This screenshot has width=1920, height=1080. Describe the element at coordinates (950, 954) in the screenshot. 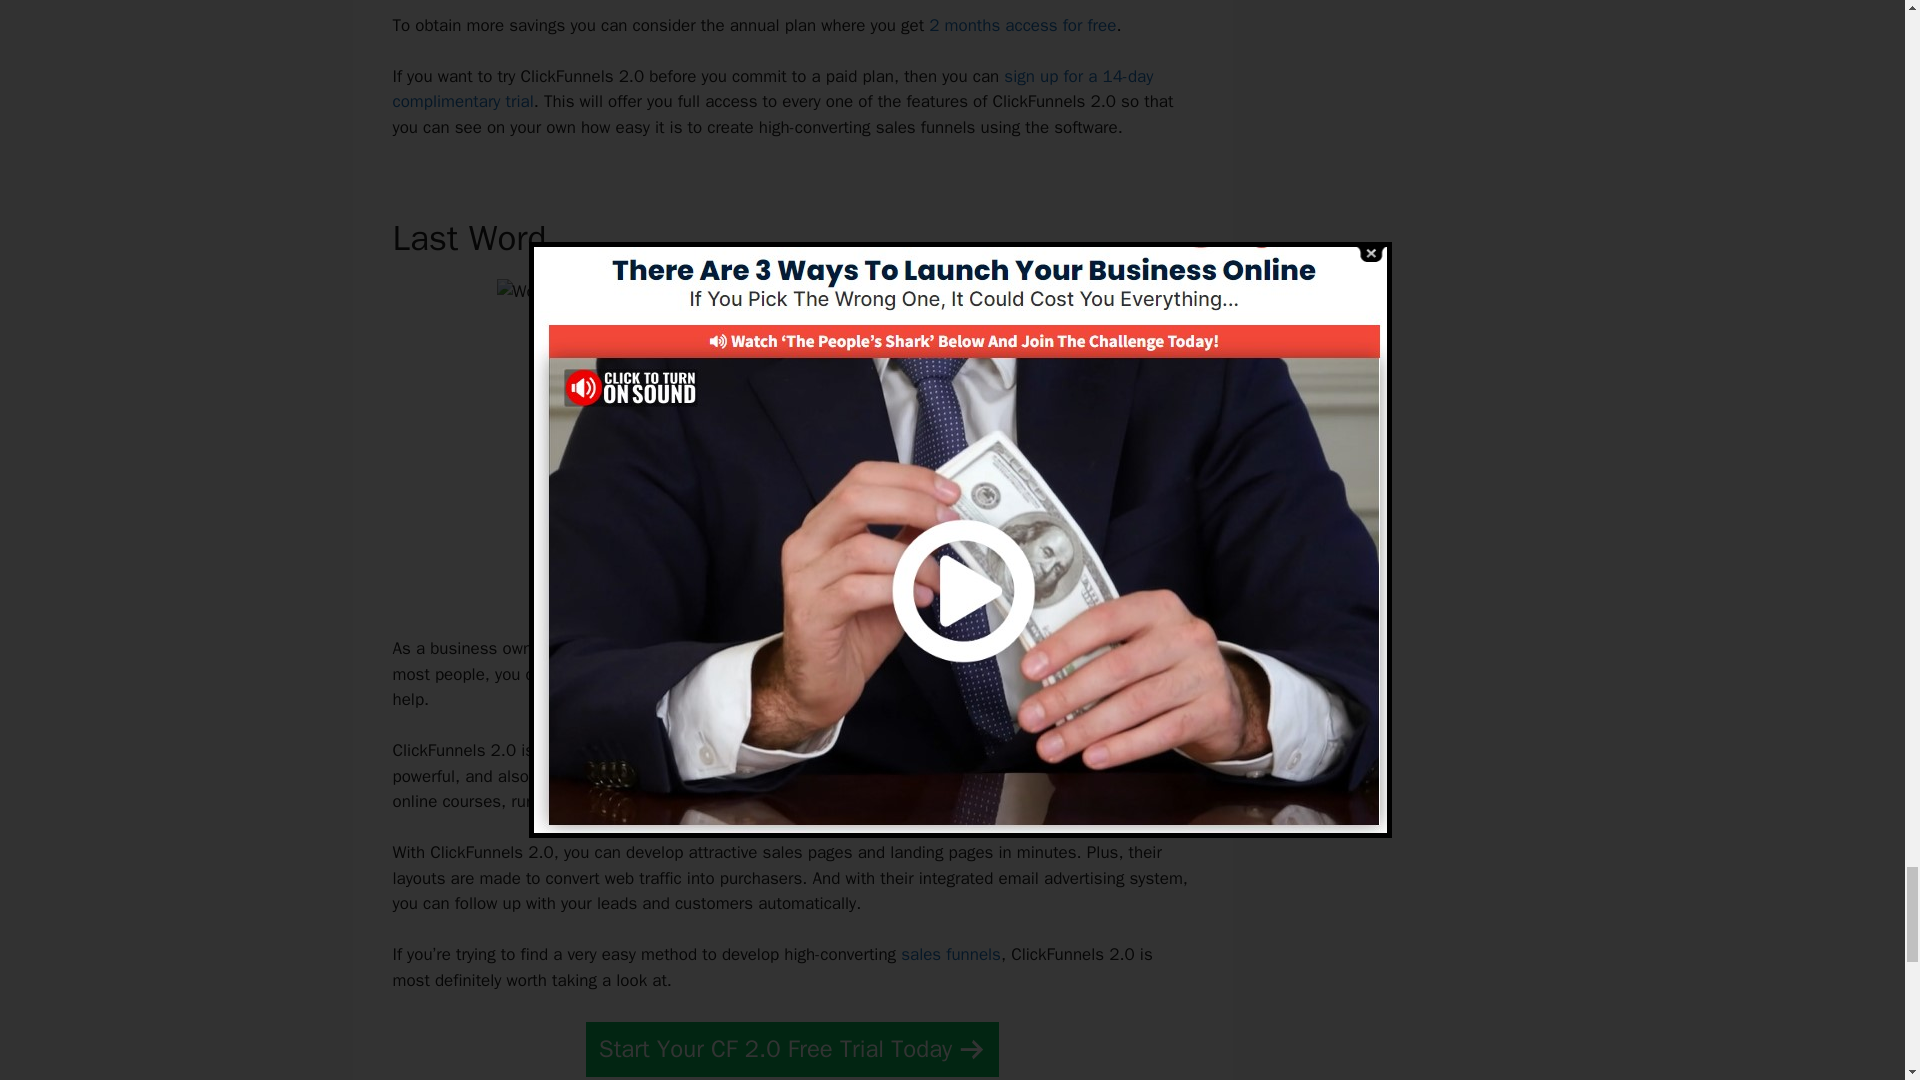

I see `sales funnels` at that location.